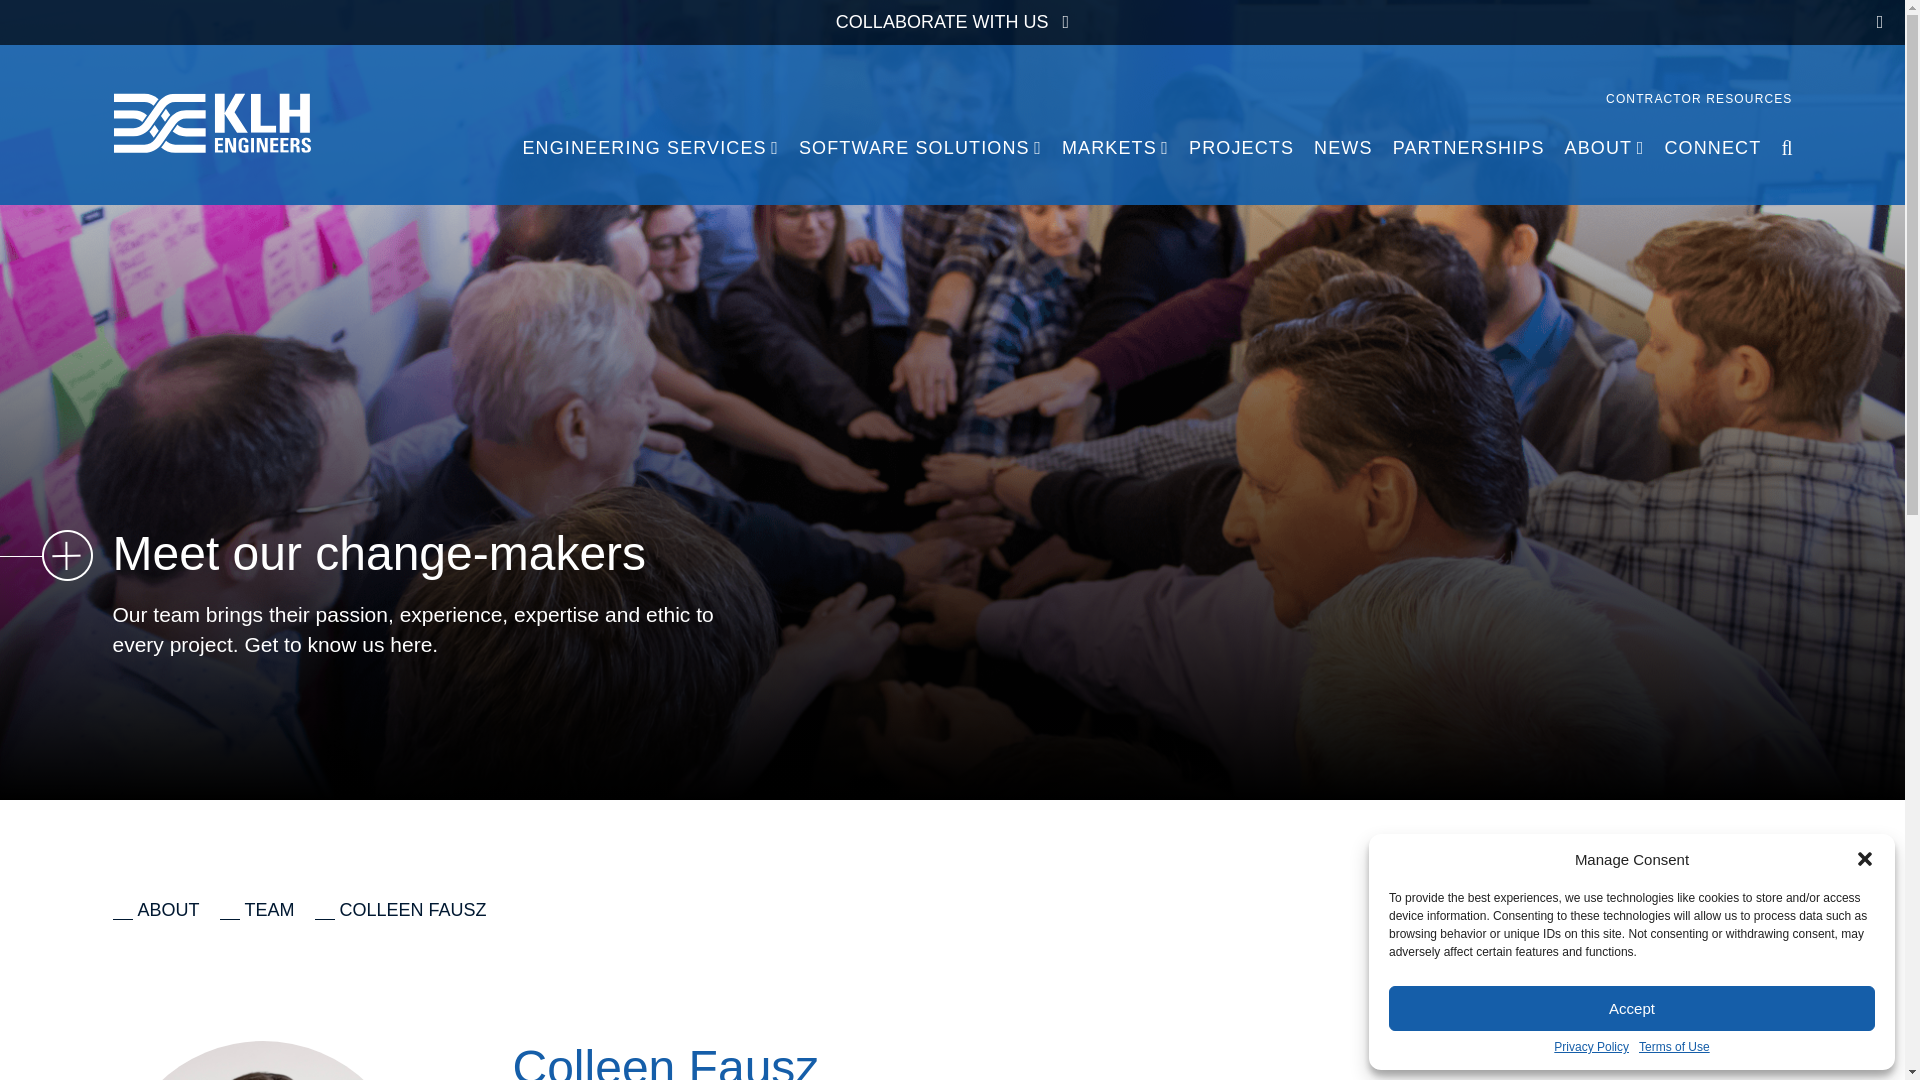  I want to click on ENGINEERING SERVICES, so click(650, 148).